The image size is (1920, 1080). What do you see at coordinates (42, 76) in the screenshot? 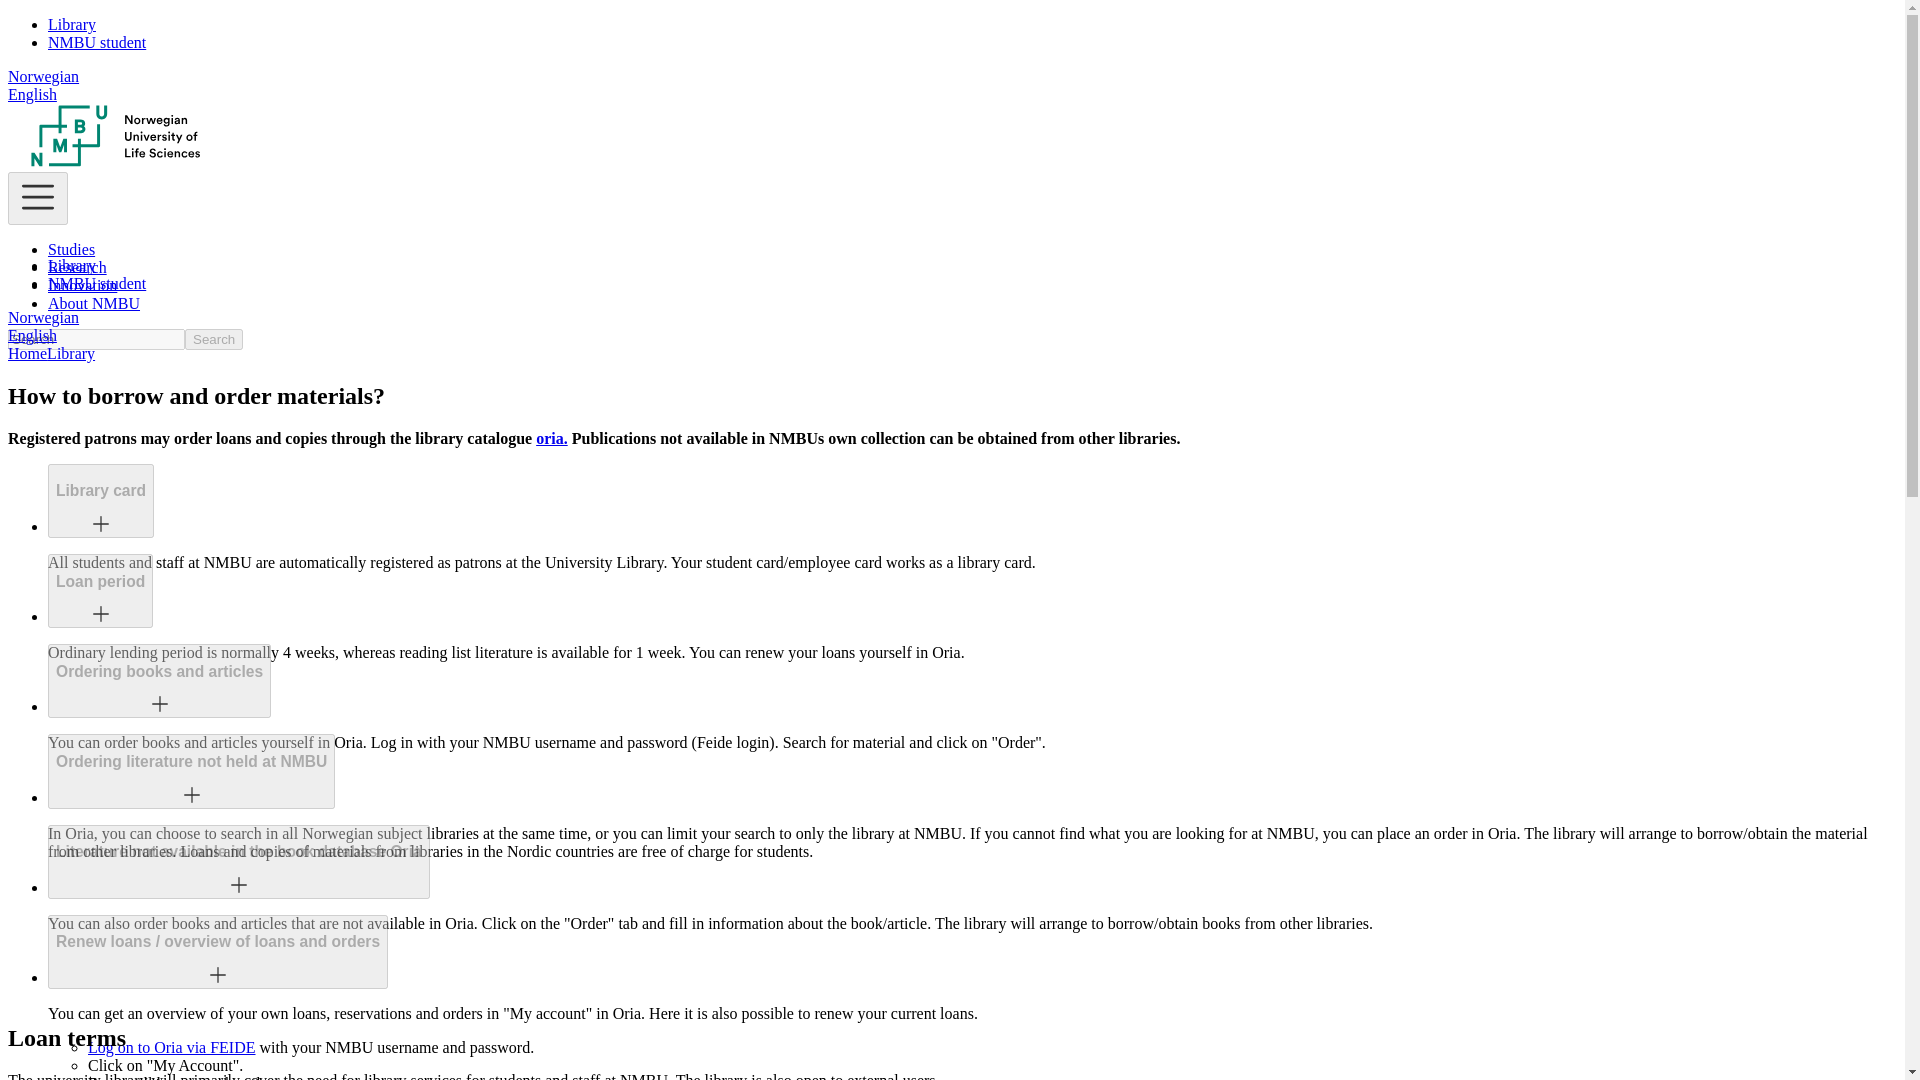
I see `Norwegian` at bounding box center [42, 76].